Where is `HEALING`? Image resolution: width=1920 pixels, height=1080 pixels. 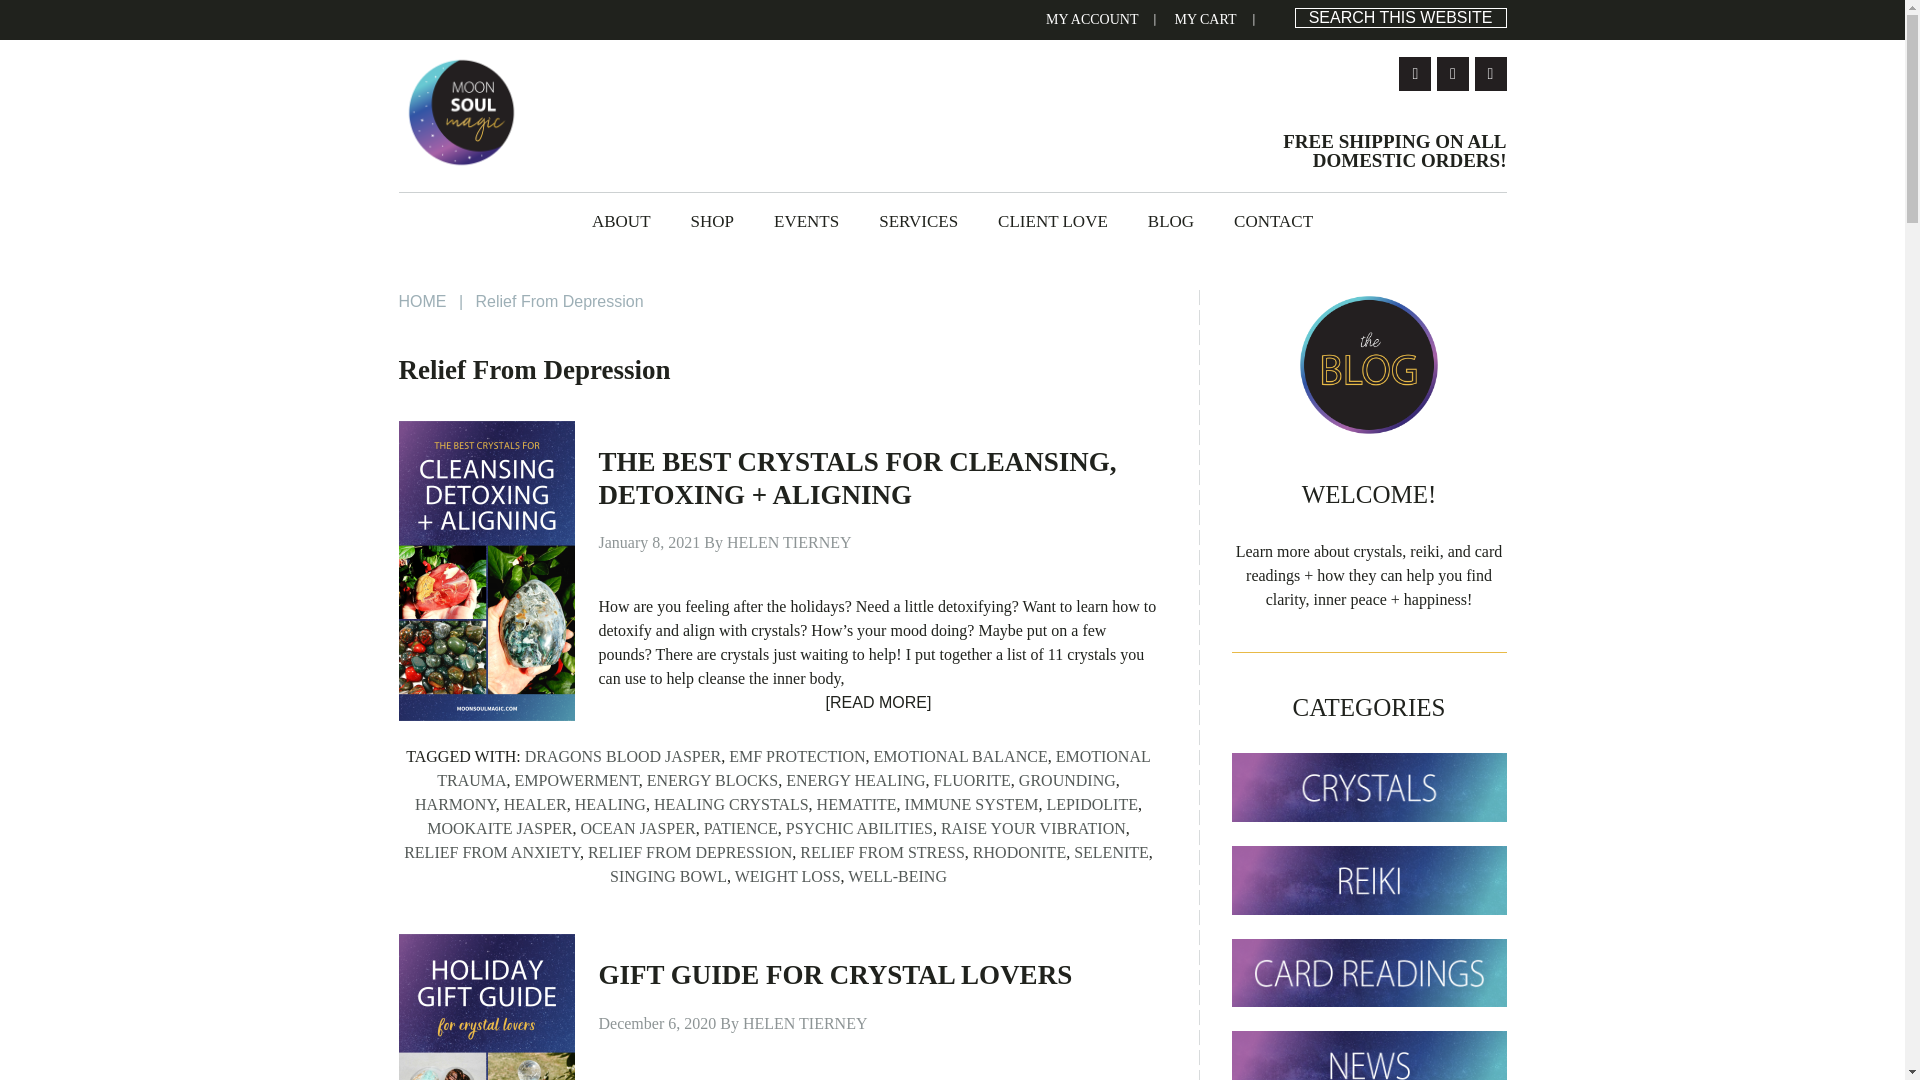 HEALING is located at coordinates (610, 804).